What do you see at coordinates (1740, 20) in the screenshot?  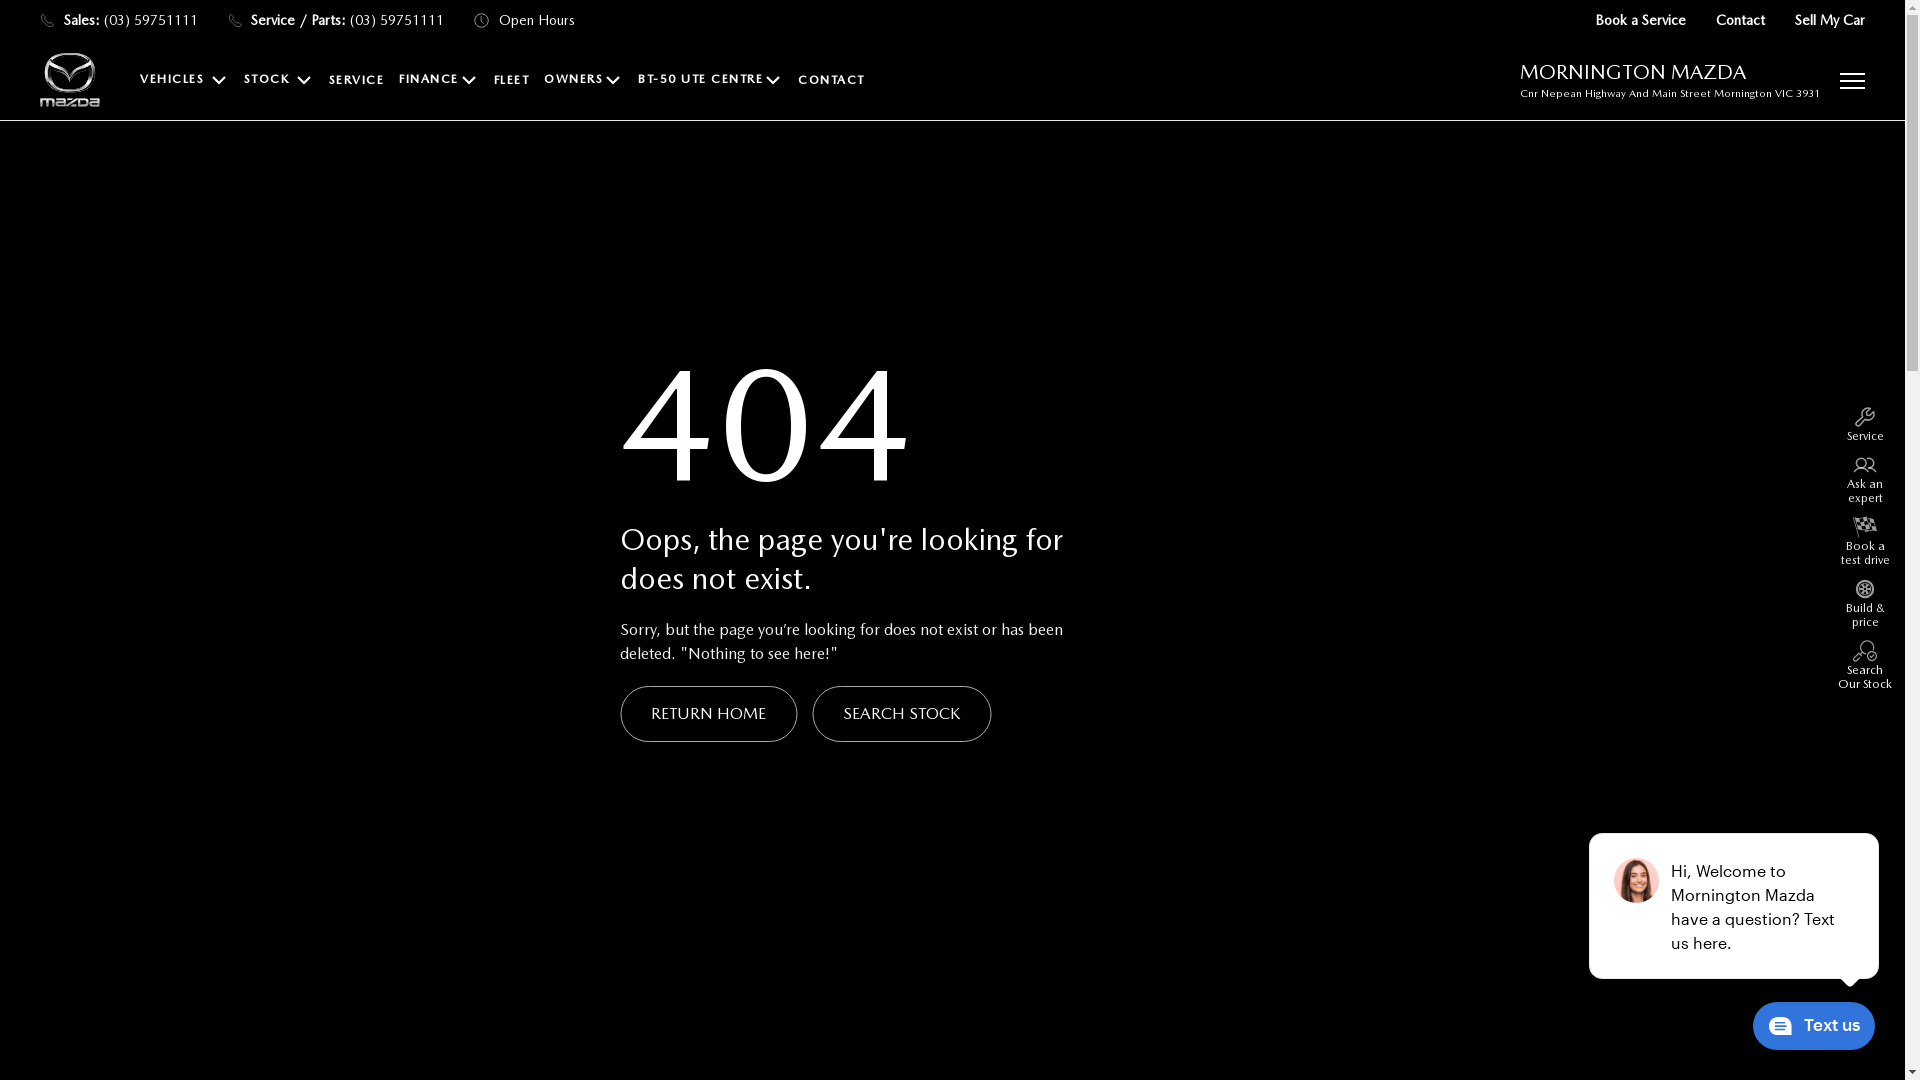 I see `Contact` at bounding box center [1740, 20].